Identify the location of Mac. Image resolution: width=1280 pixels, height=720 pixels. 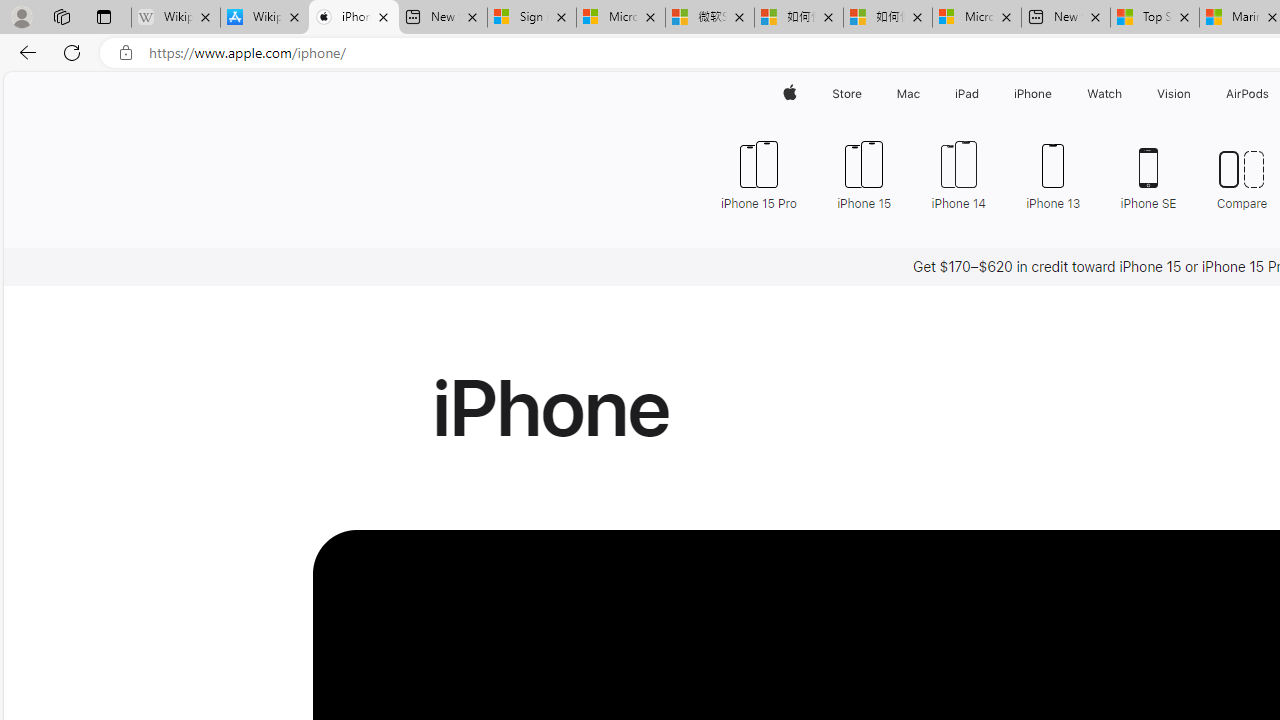
(908, 94).